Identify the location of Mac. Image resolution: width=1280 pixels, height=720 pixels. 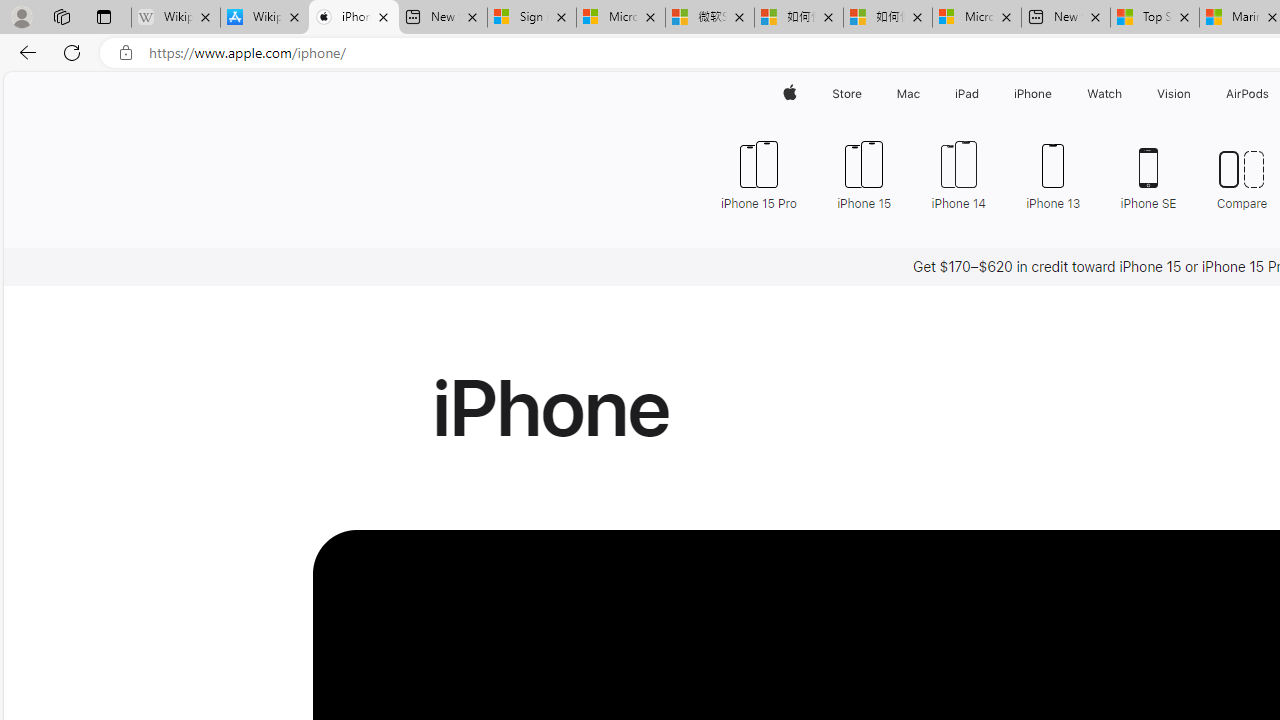
(908, 94).